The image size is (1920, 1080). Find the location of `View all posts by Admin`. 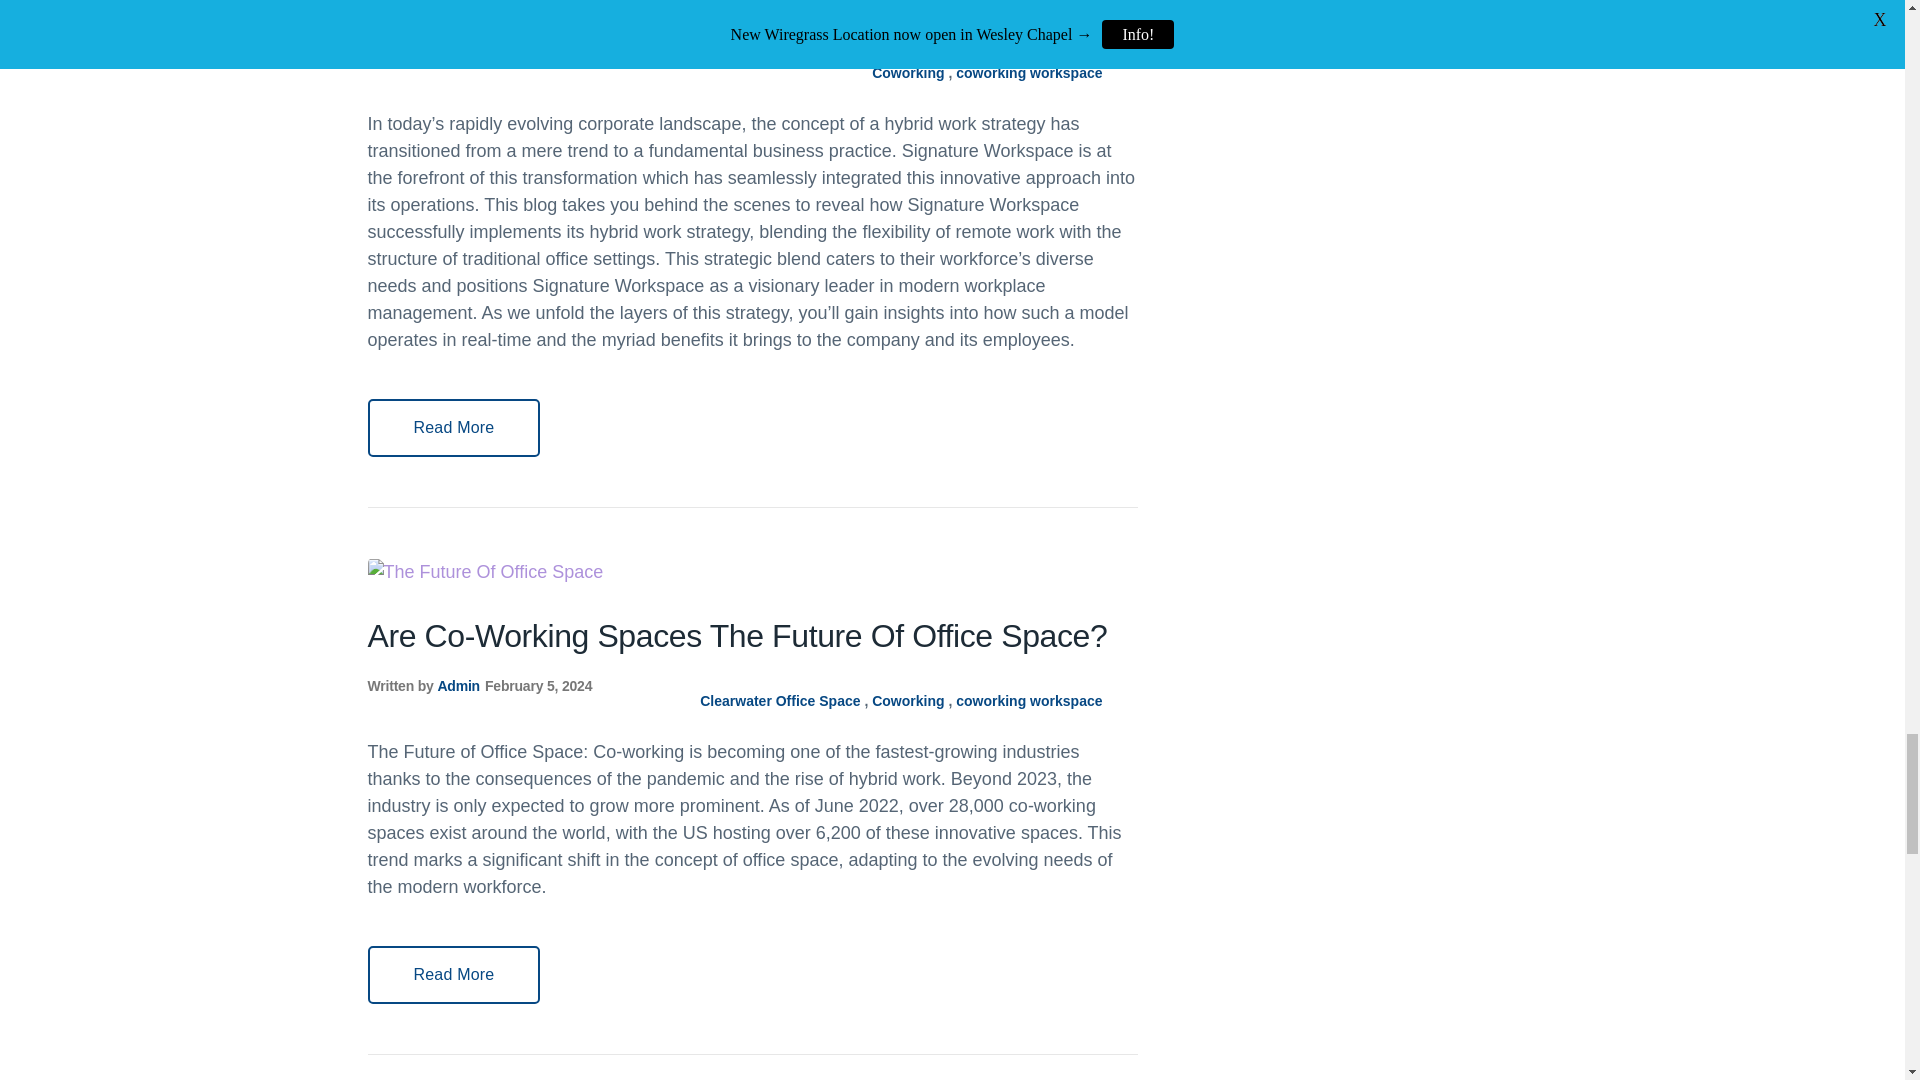

View all posts by Admin is located at coordinates (458, 686).